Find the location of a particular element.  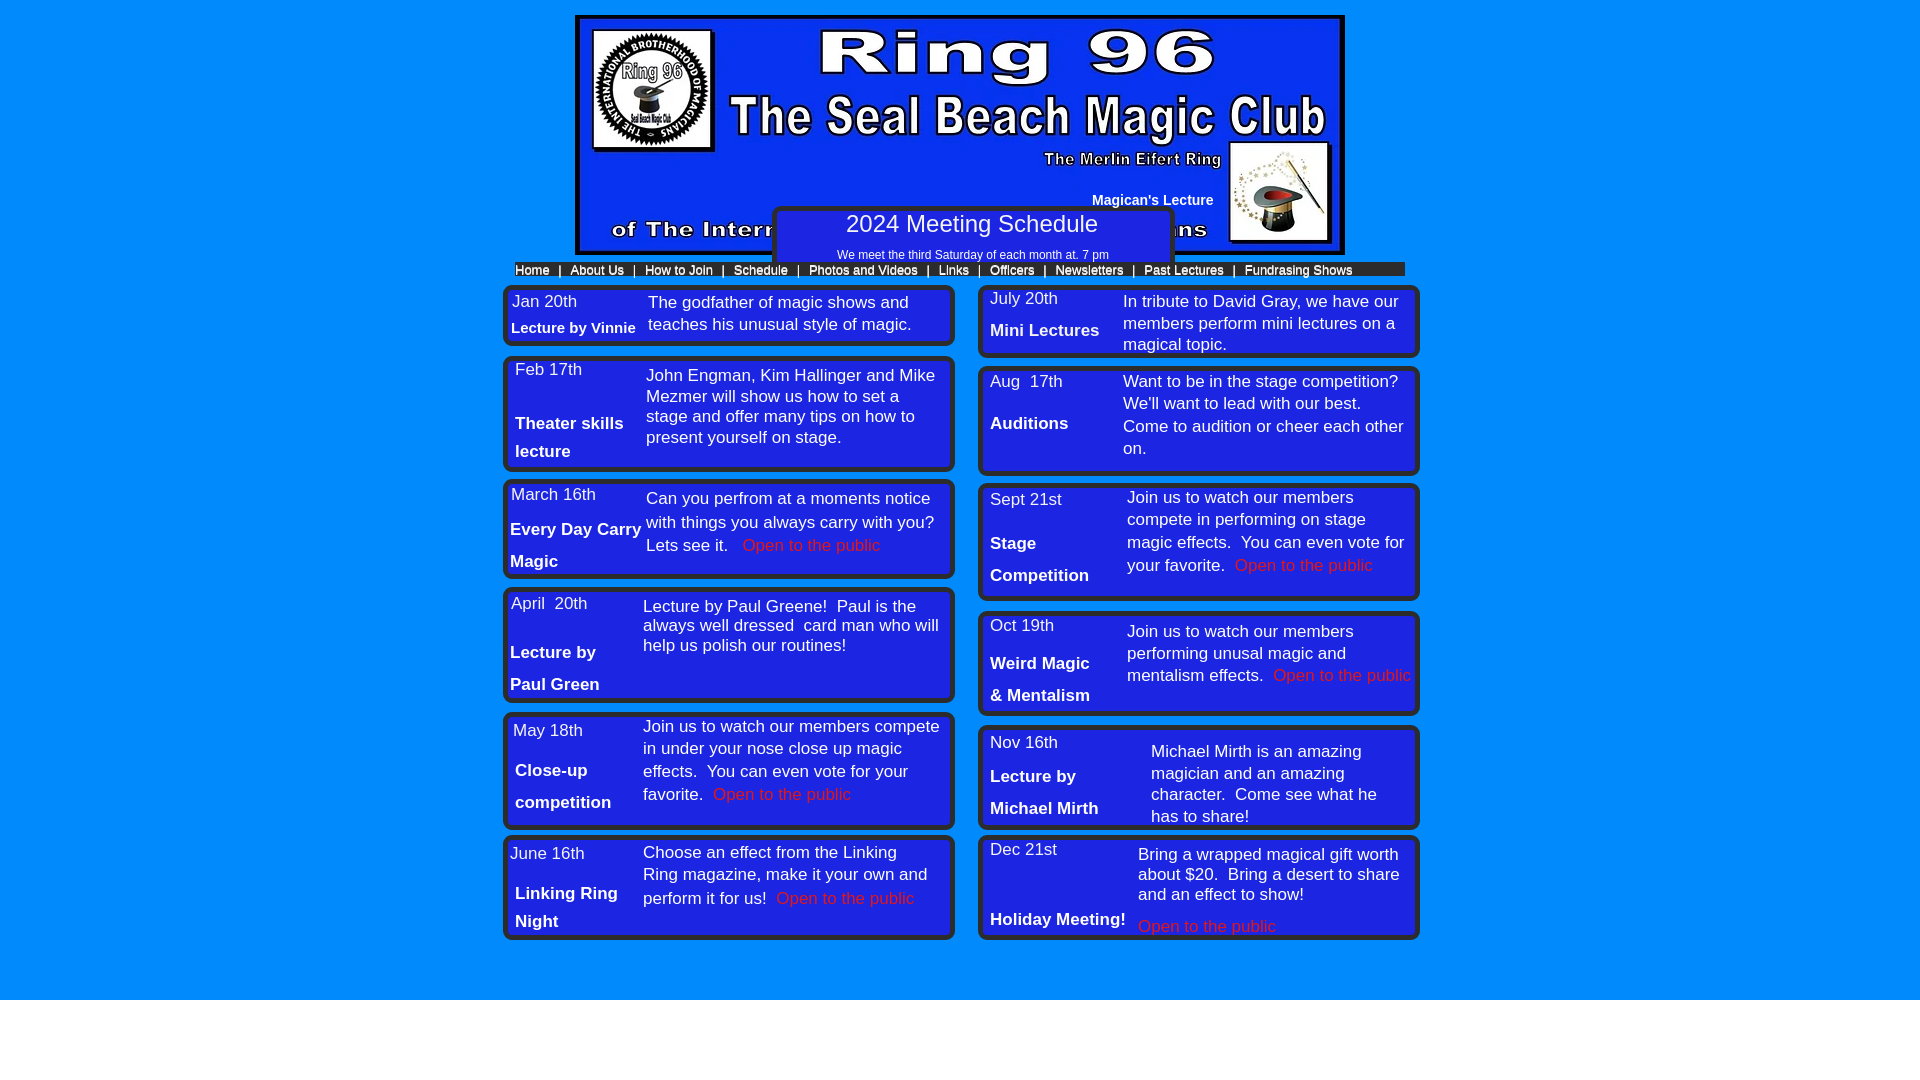

Fundrasing Shows is located at coordinates (1298, 270).